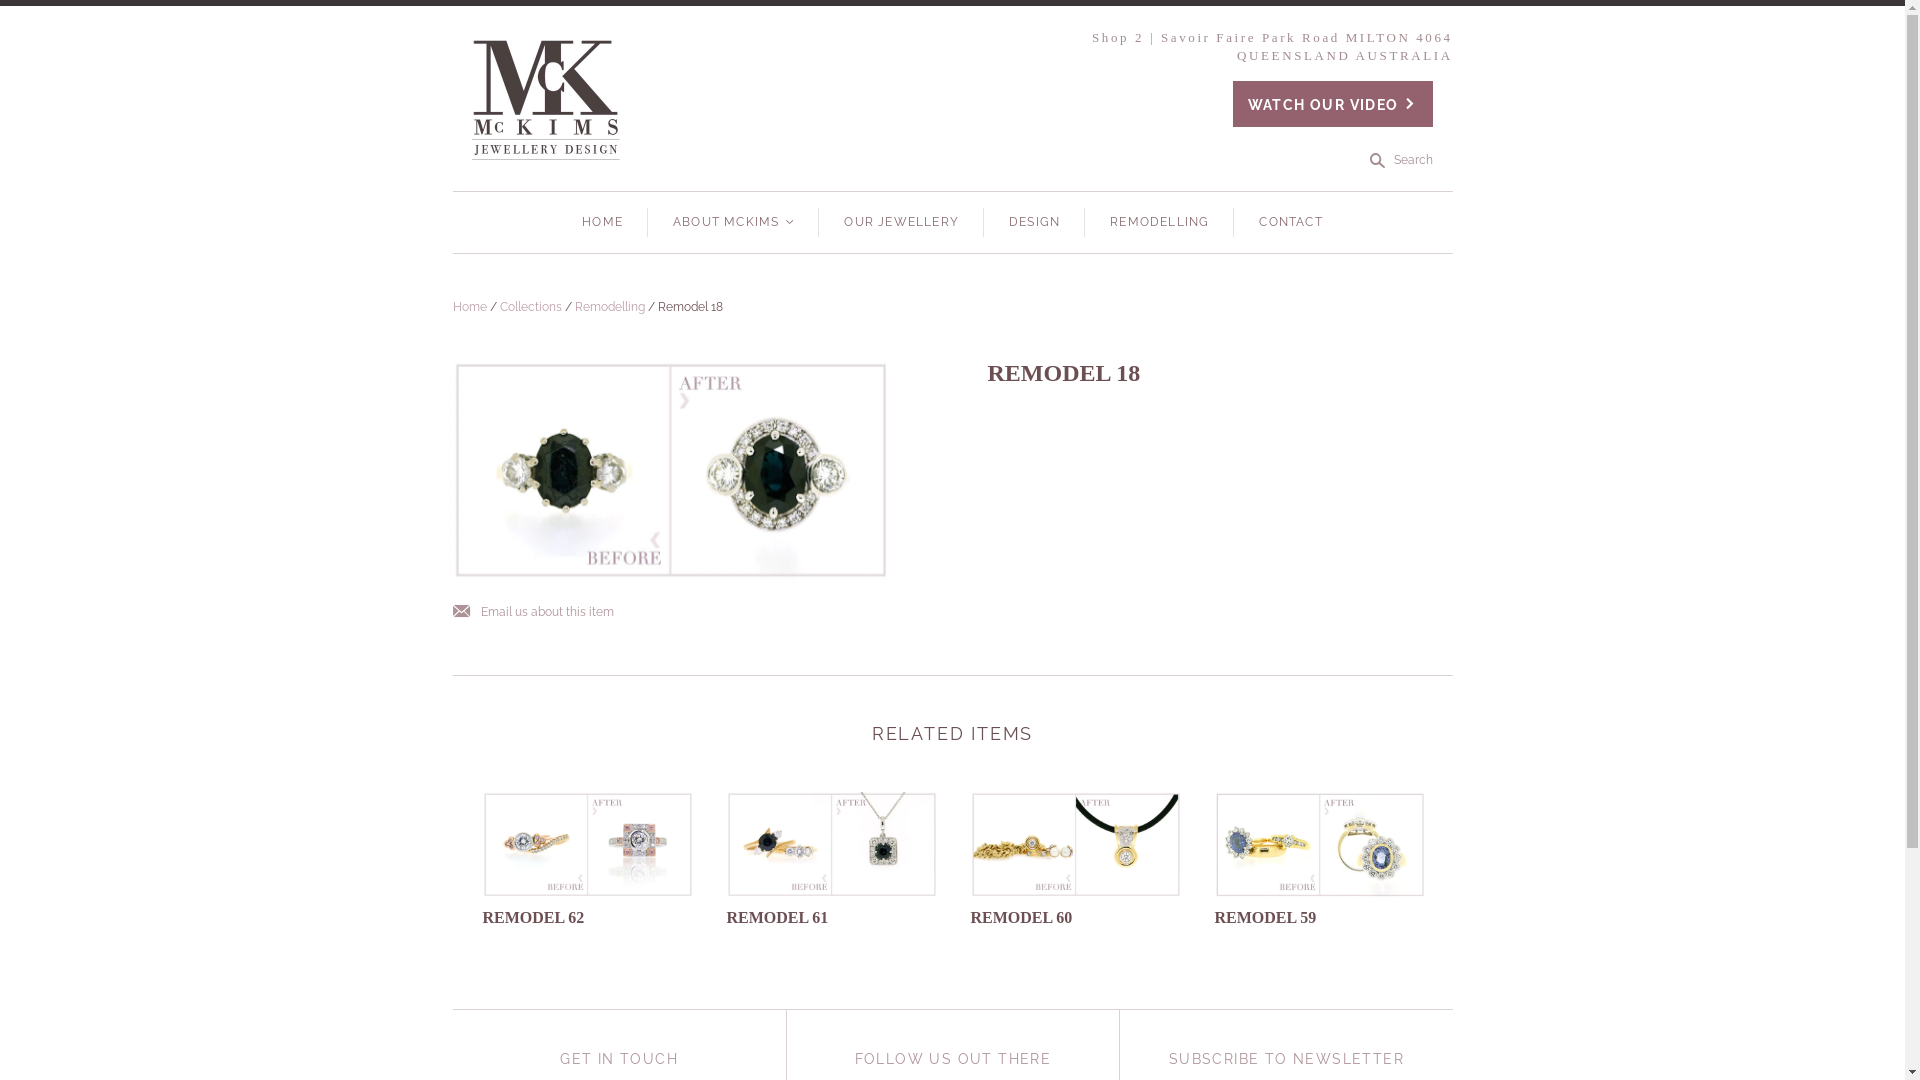 This screenshot has height=1080, width=1920. What do you see at coordinates (1333, 104) in the screenshot?
I see `WATCH OUR VIDEO >` at bounding box center [1333, 104].